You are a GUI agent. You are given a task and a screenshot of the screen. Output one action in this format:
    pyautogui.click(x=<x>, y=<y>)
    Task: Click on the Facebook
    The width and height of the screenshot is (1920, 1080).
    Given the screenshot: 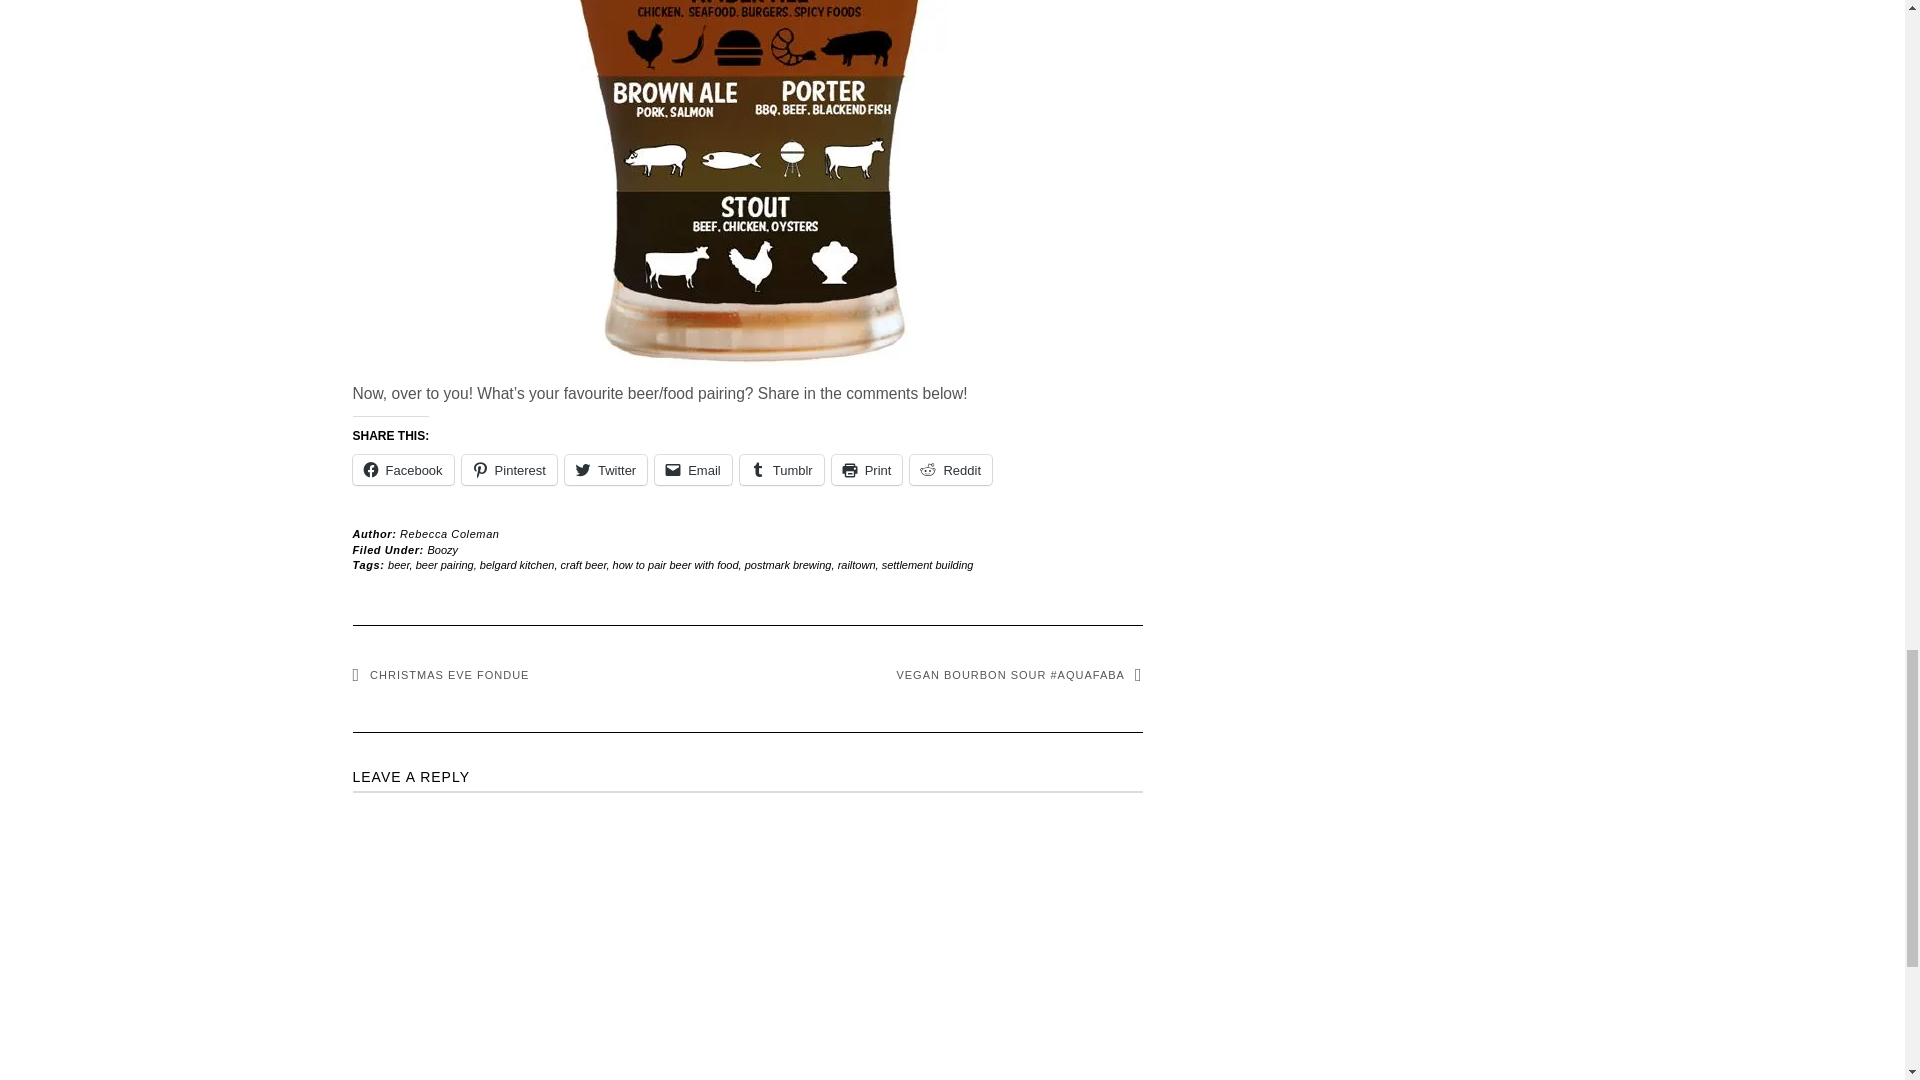 What is the action you would take?
    pyautogui.click(x=402, y=469)
    